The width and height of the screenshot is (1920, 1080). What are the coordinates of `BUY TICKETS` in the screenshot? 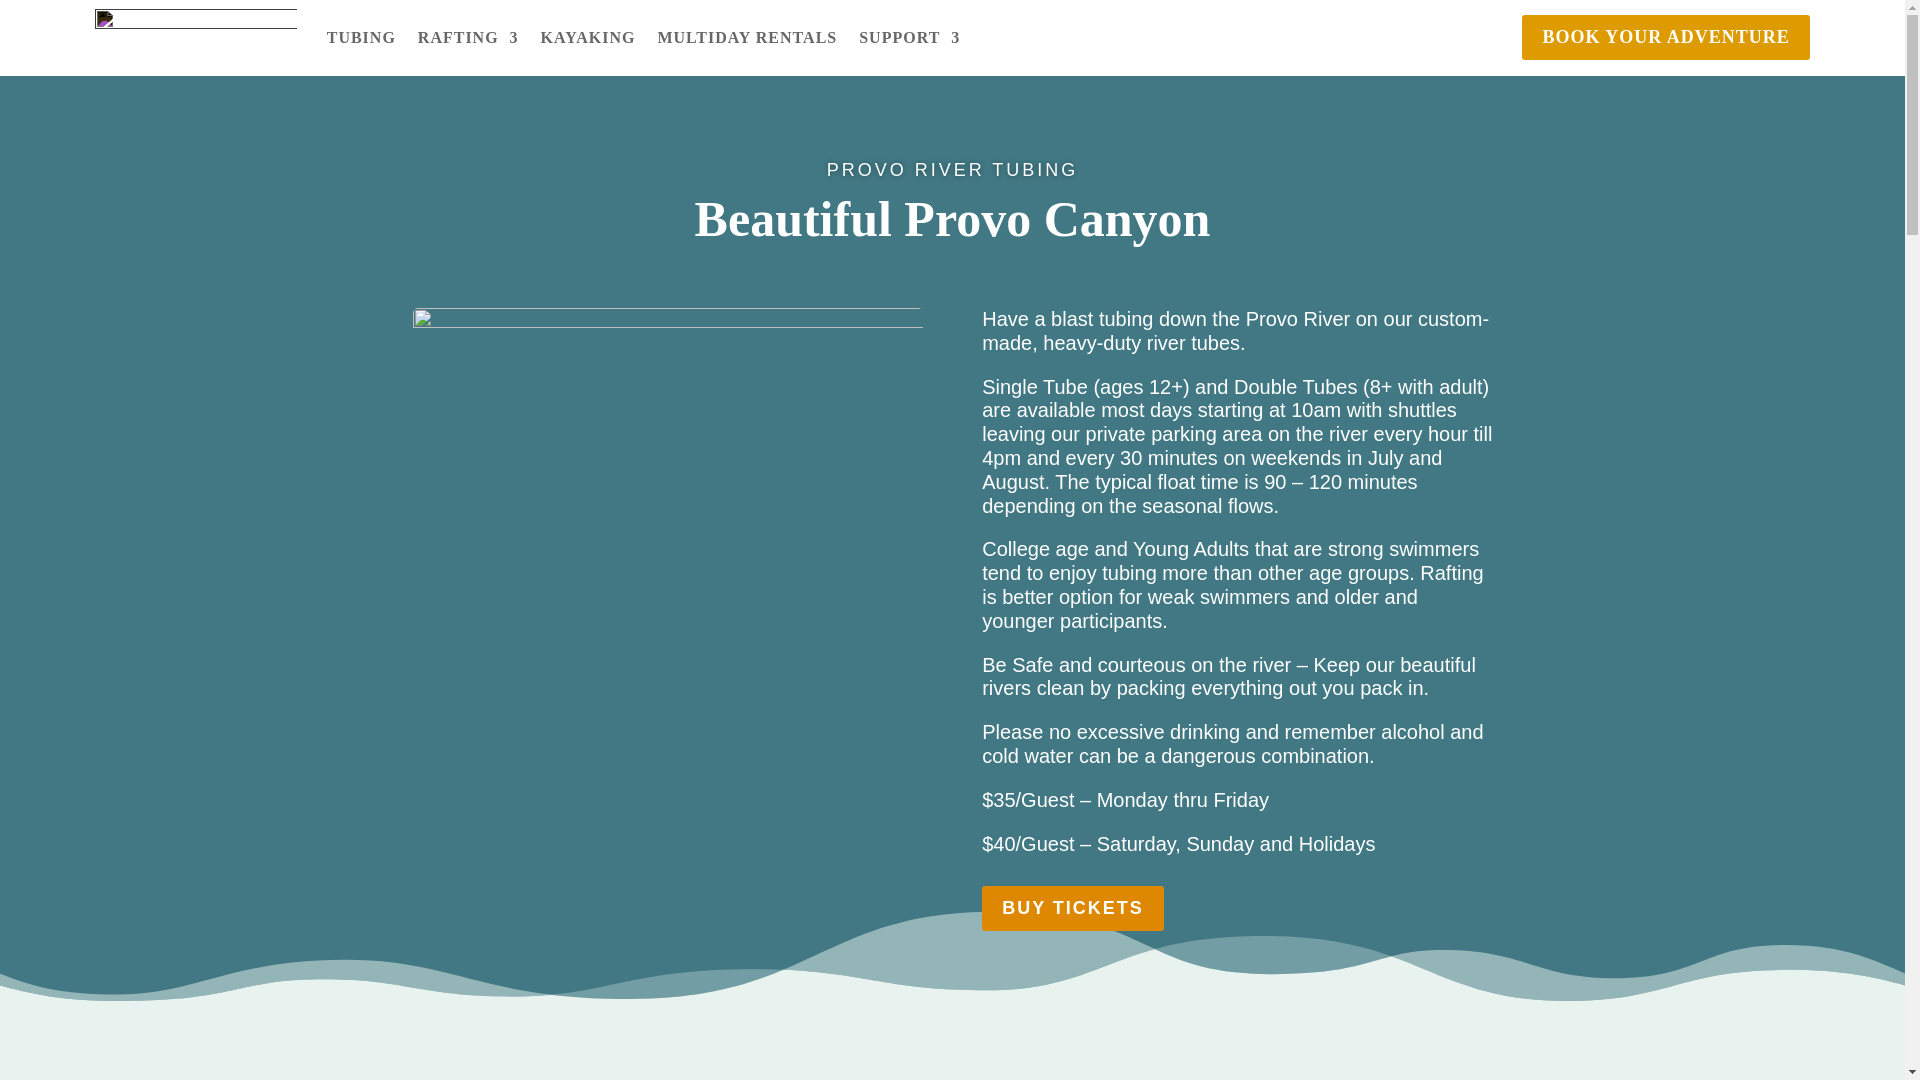 It's located at (1072, 908).